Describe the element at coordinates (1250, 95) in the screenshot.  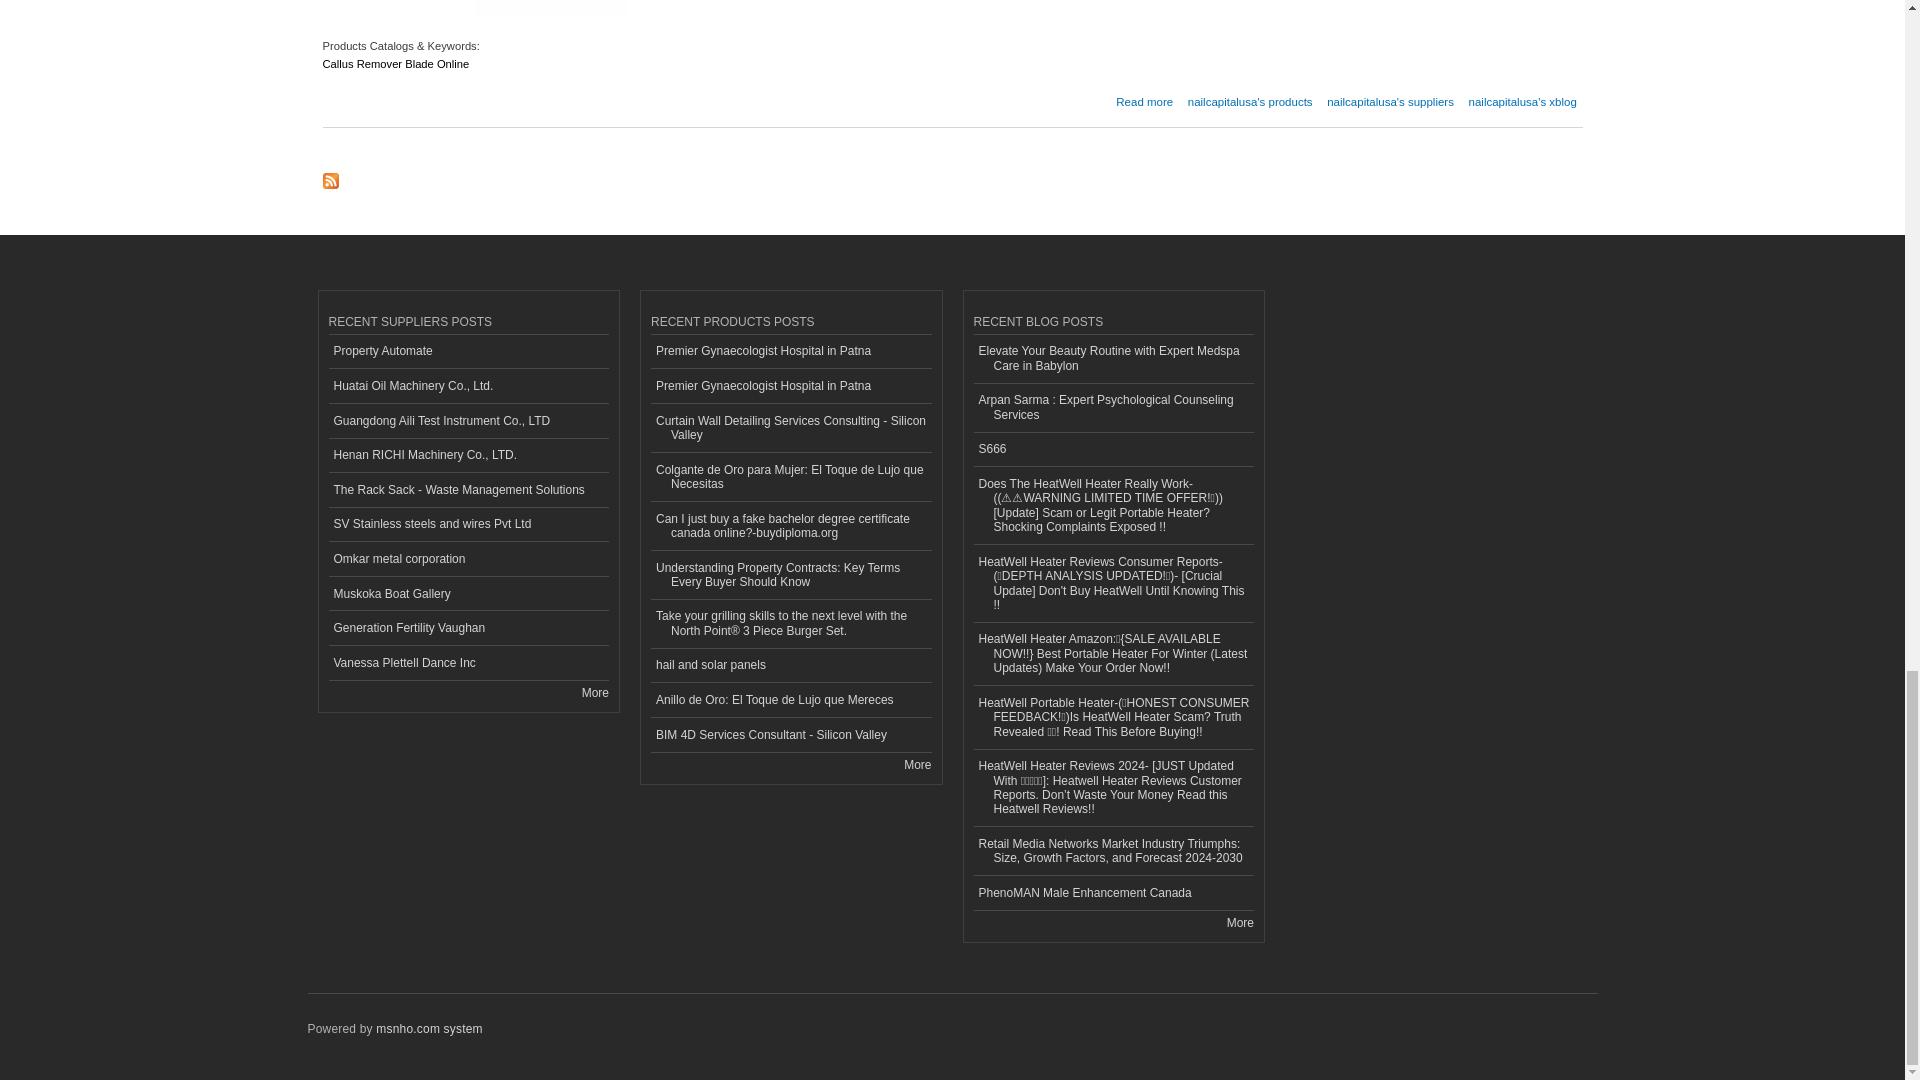
I see `nailcapitalusa's products` at that location.